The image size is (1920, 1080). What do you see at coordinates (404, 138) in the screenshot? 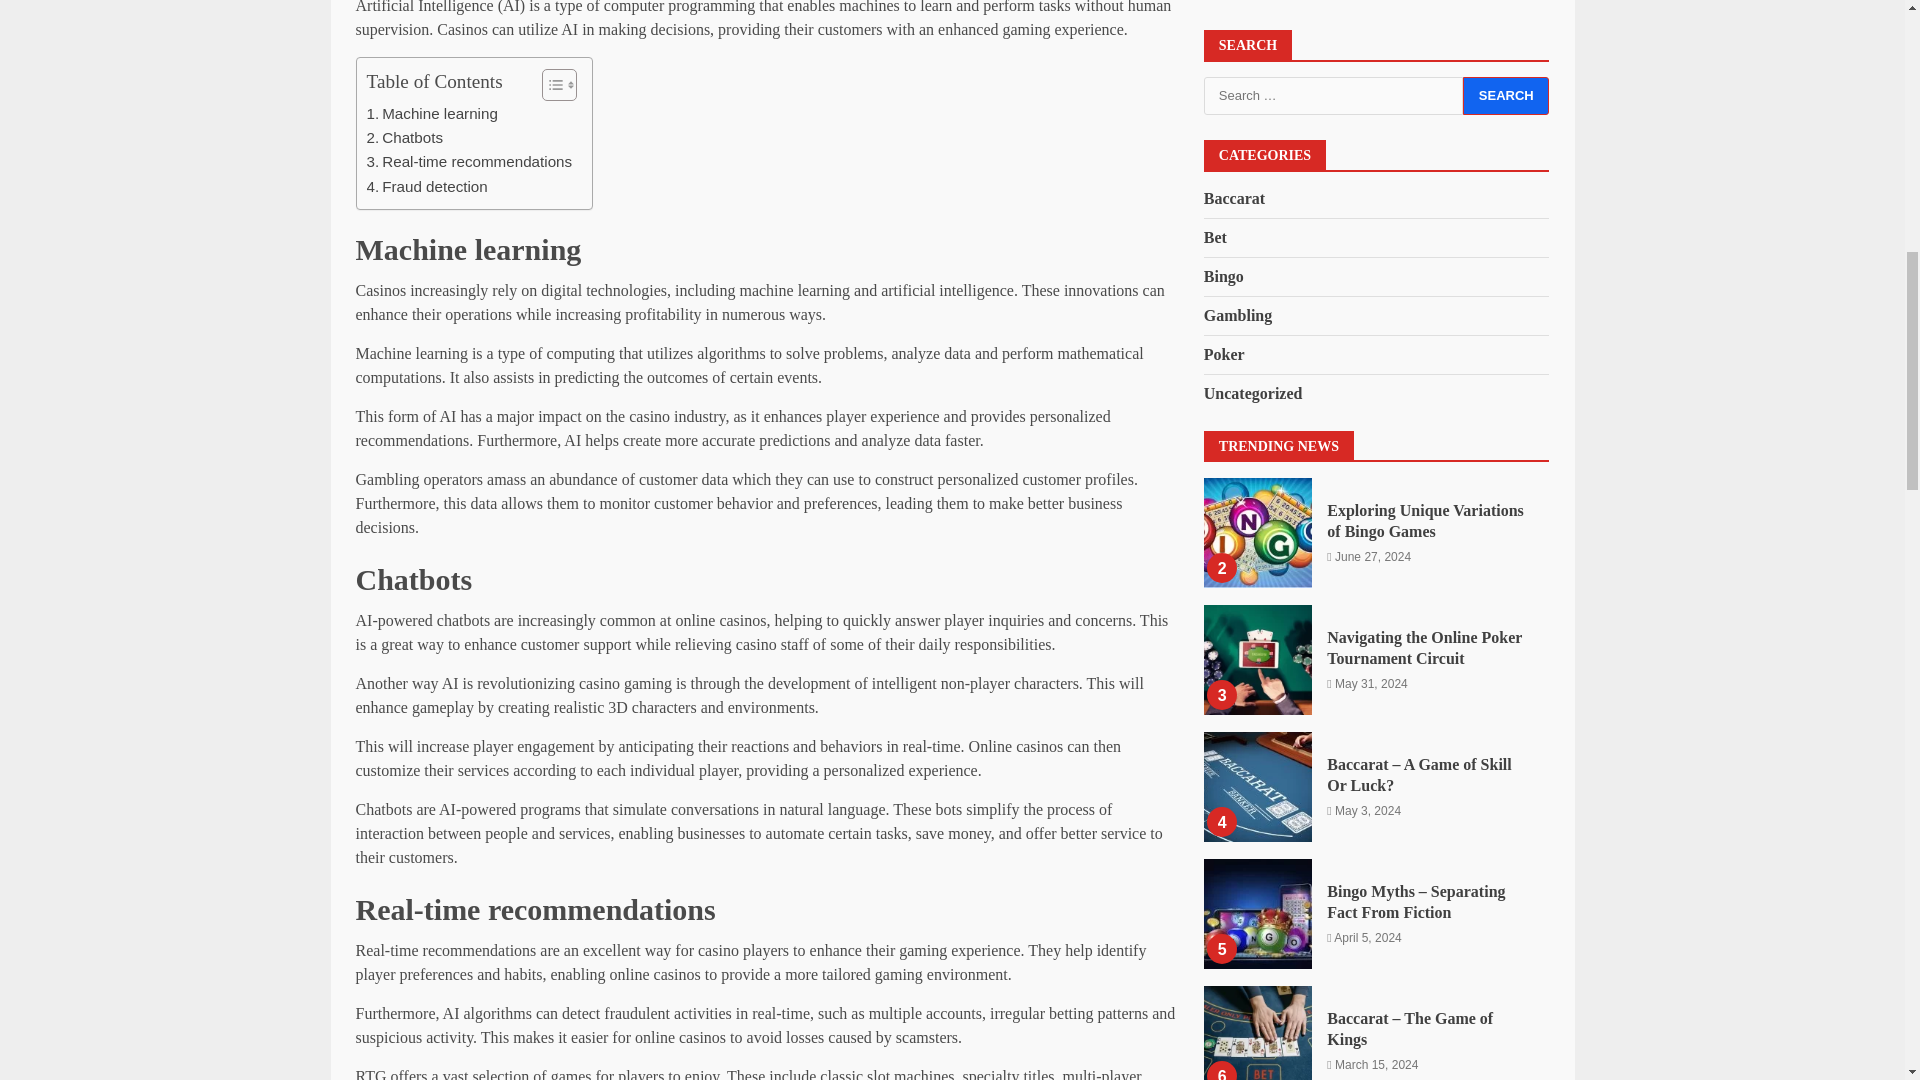
I see `Chatbots` at bounding box center [404, 138].